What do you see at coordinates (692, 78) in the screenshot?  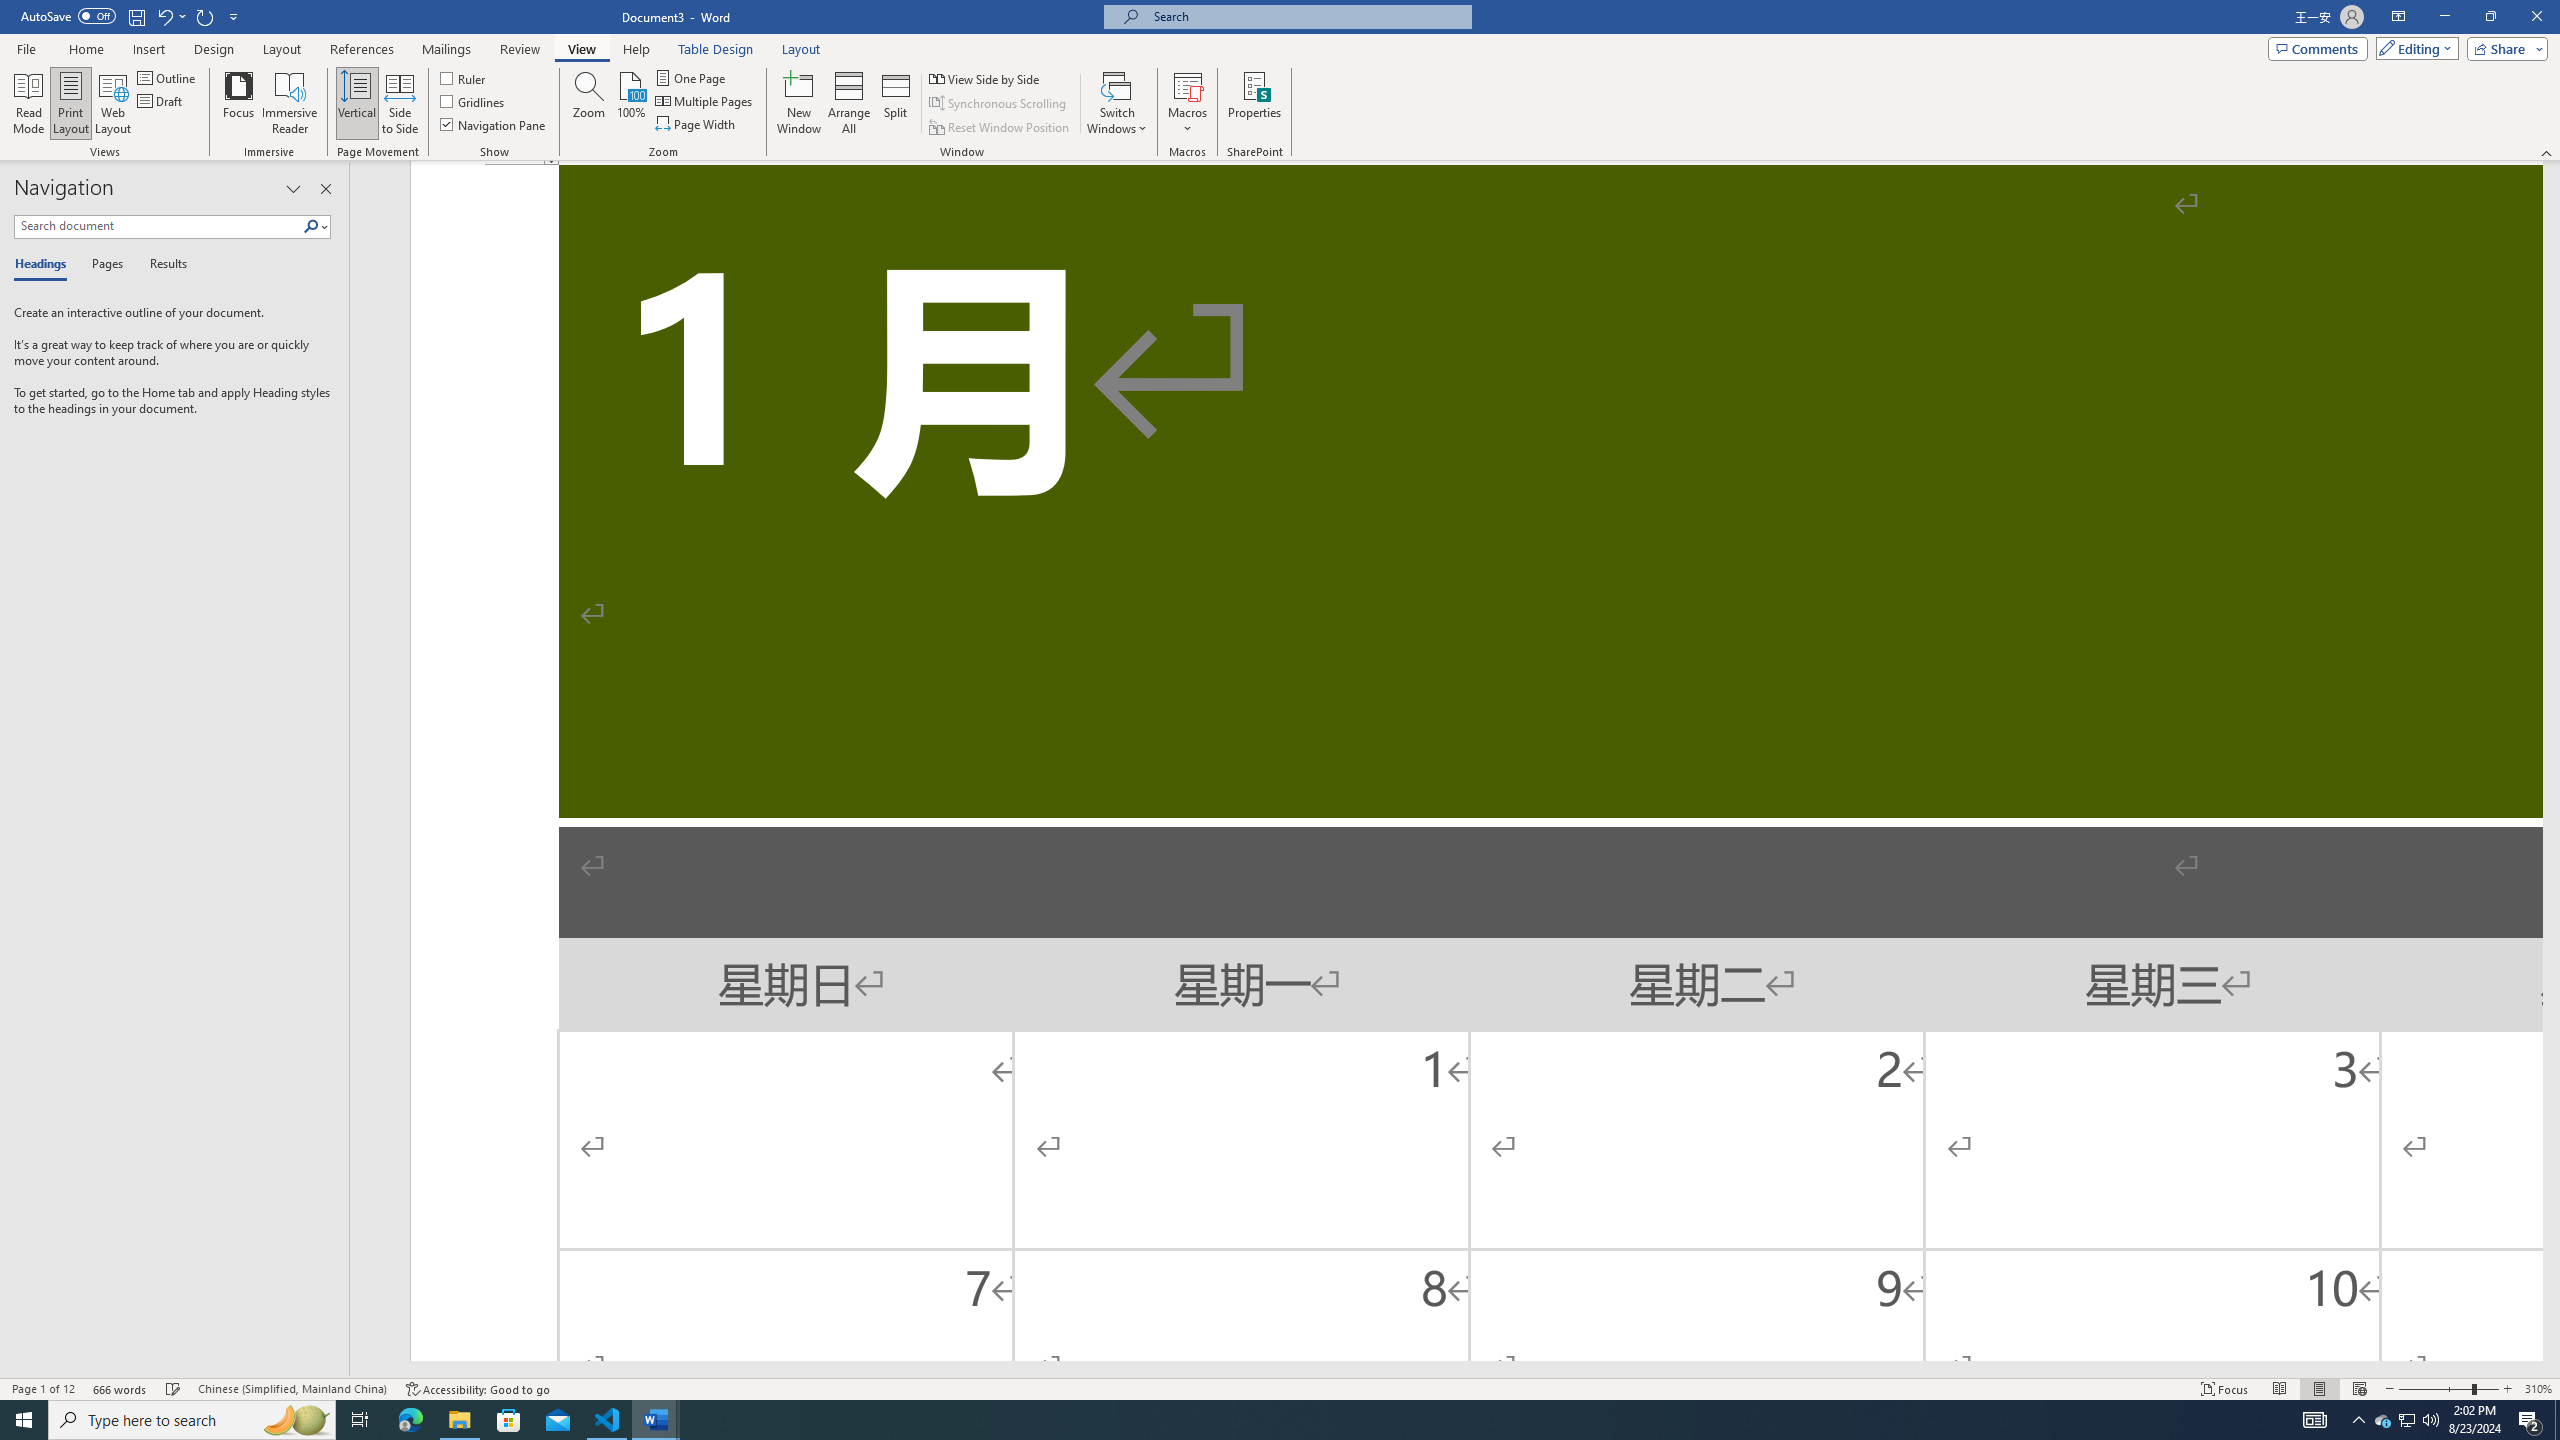 I see `One Page` at bounding box center [692, 78].